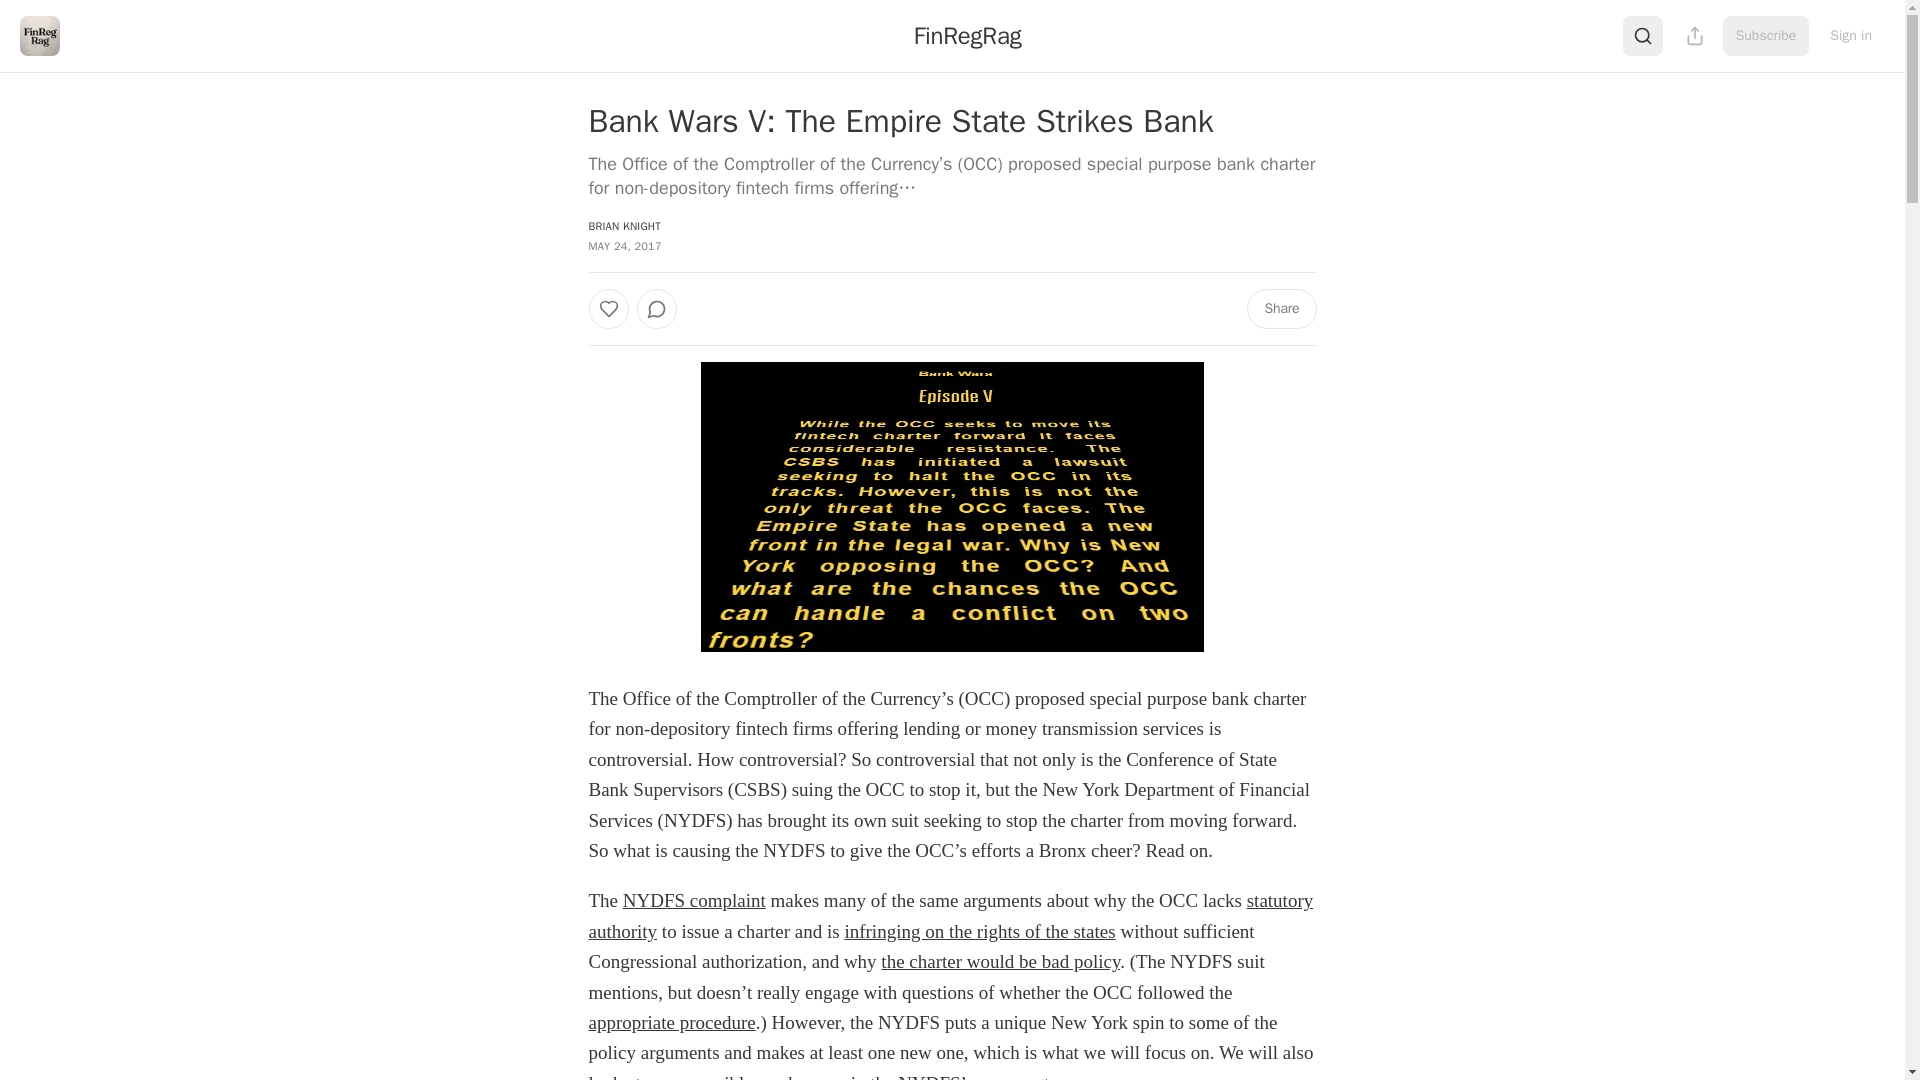 This screenshot has height=1080, width=1920. What do you see at coordinates (950, 914) in the screenshot?
I see `statutory authority` at bounding box center [950, 914].